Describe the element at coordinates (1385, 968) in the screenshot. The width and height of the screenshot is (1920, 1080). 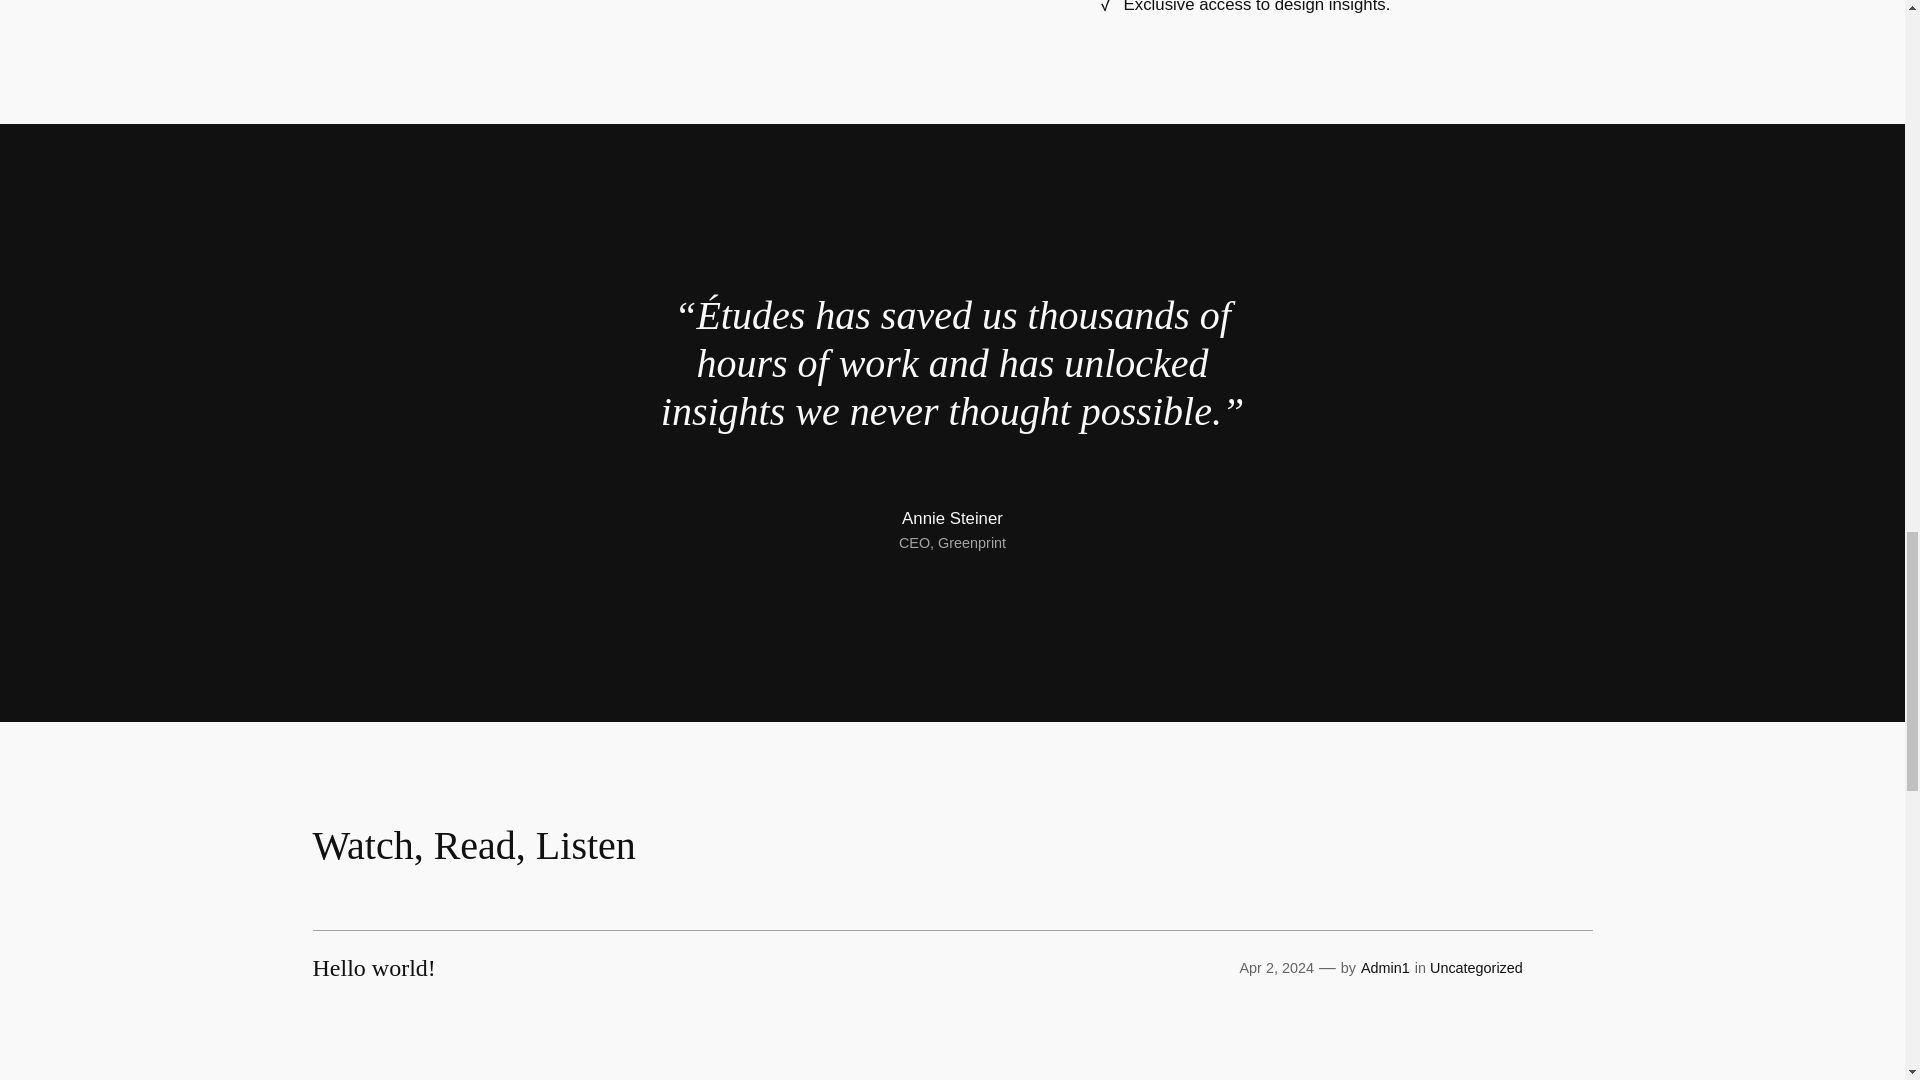
I see `Admin1` at that location.